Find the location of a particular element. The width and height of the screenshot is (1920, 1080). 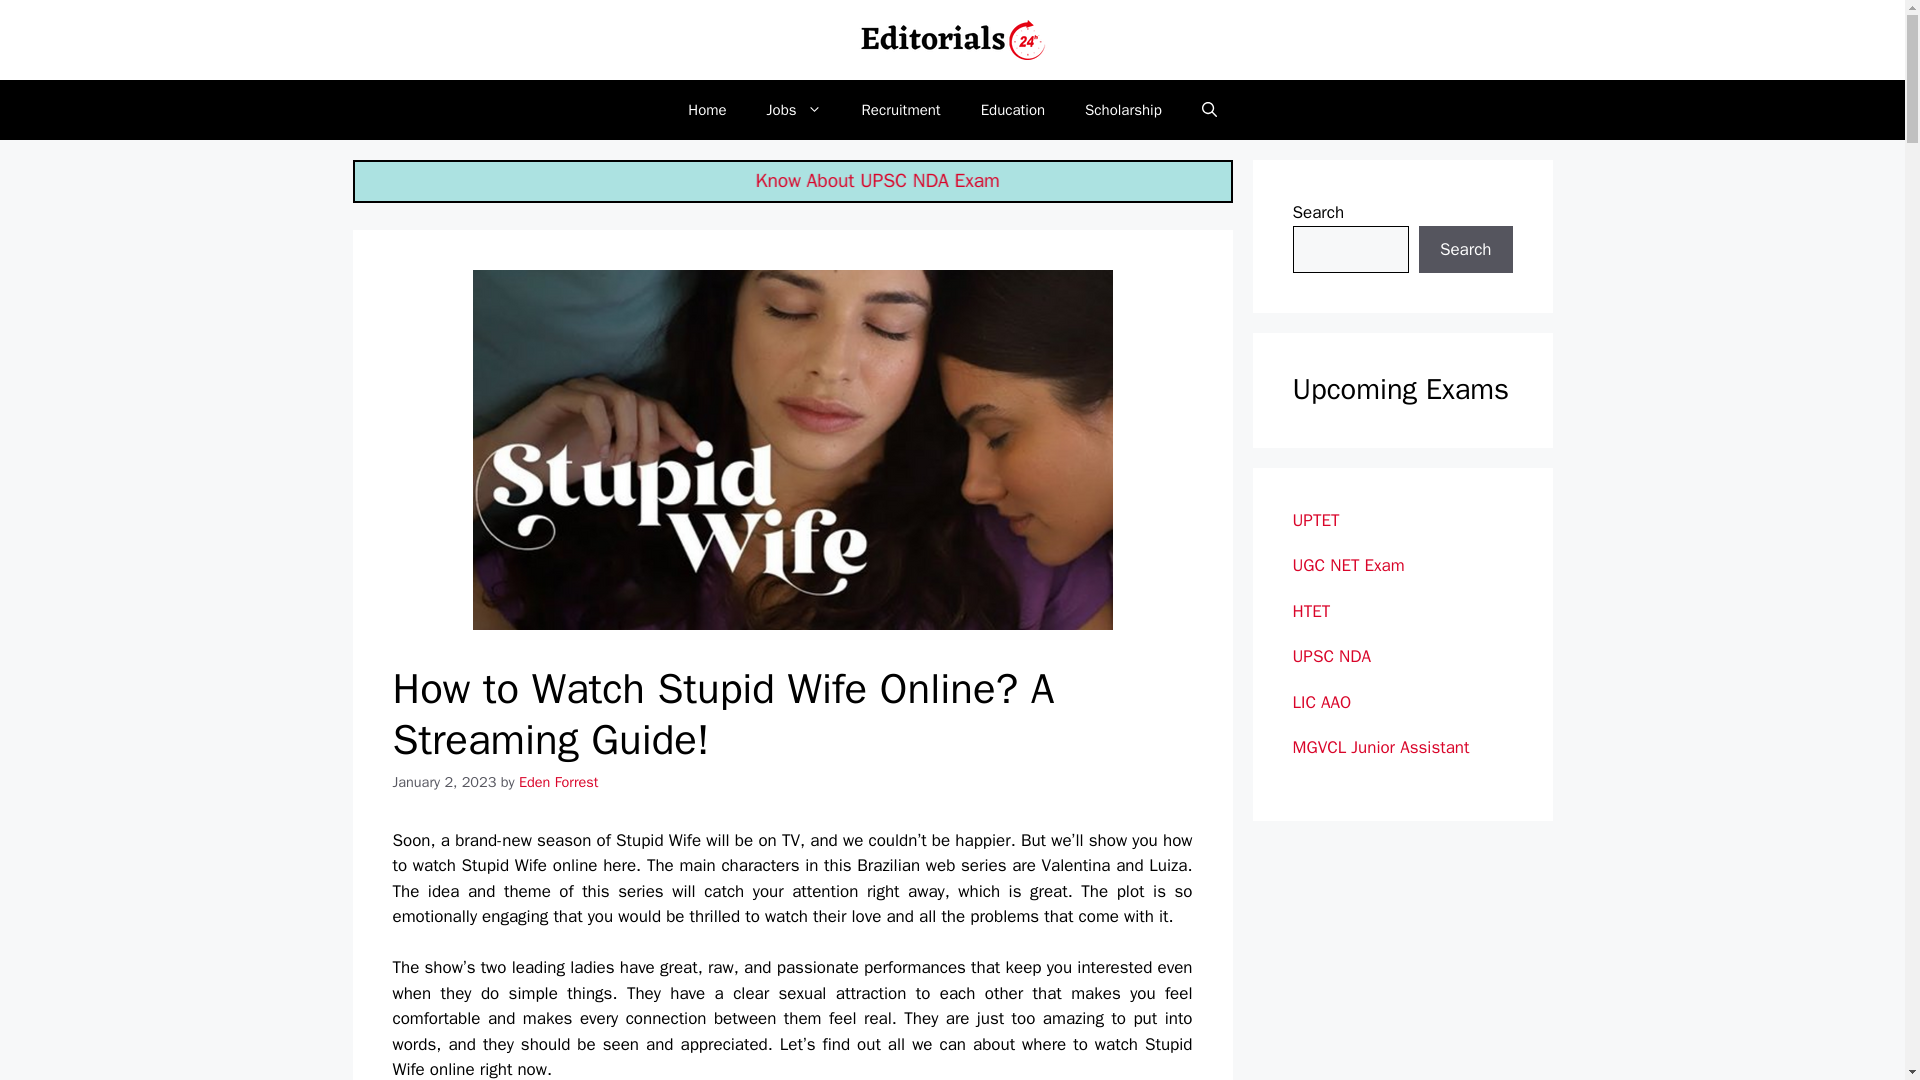

Home is located at coordinates (707, 110).